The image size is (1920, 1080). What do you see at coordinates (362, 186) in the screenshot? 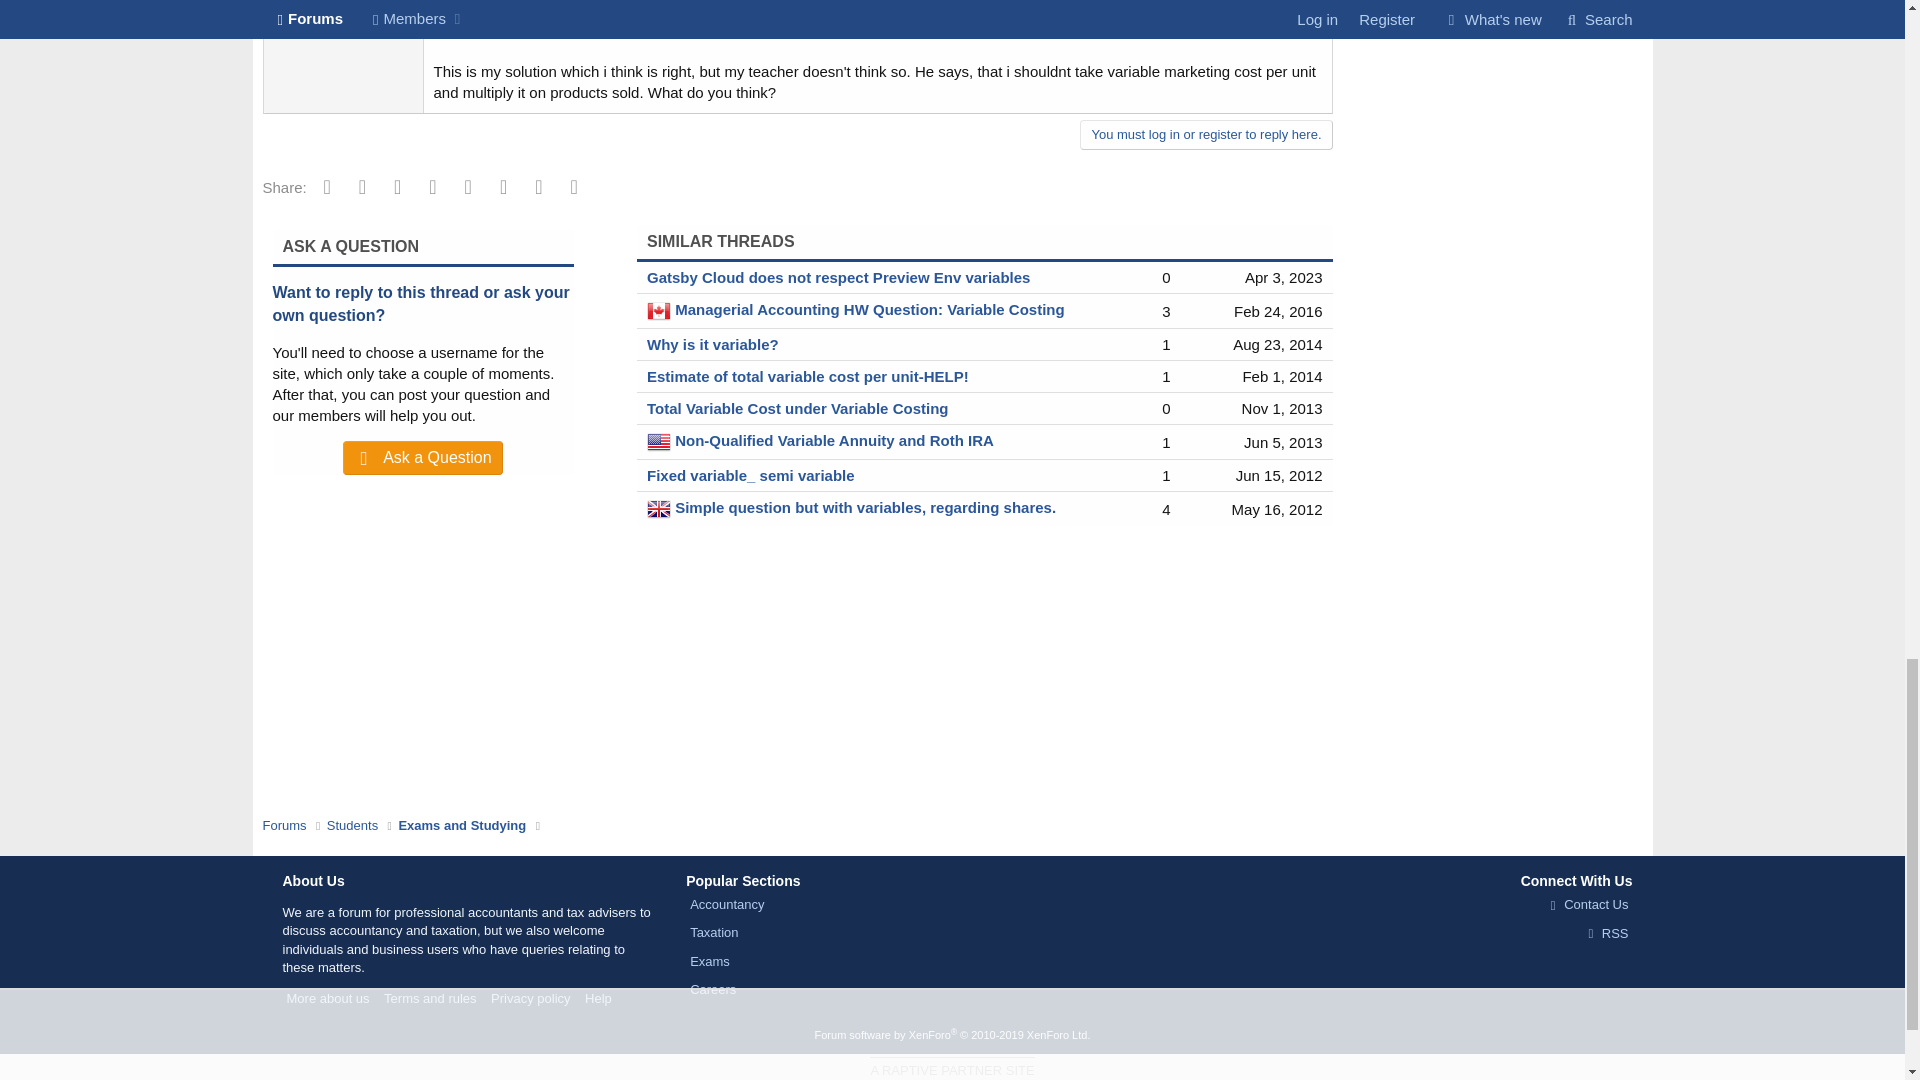
I see `Twitter` at bounding box center [362, 186].